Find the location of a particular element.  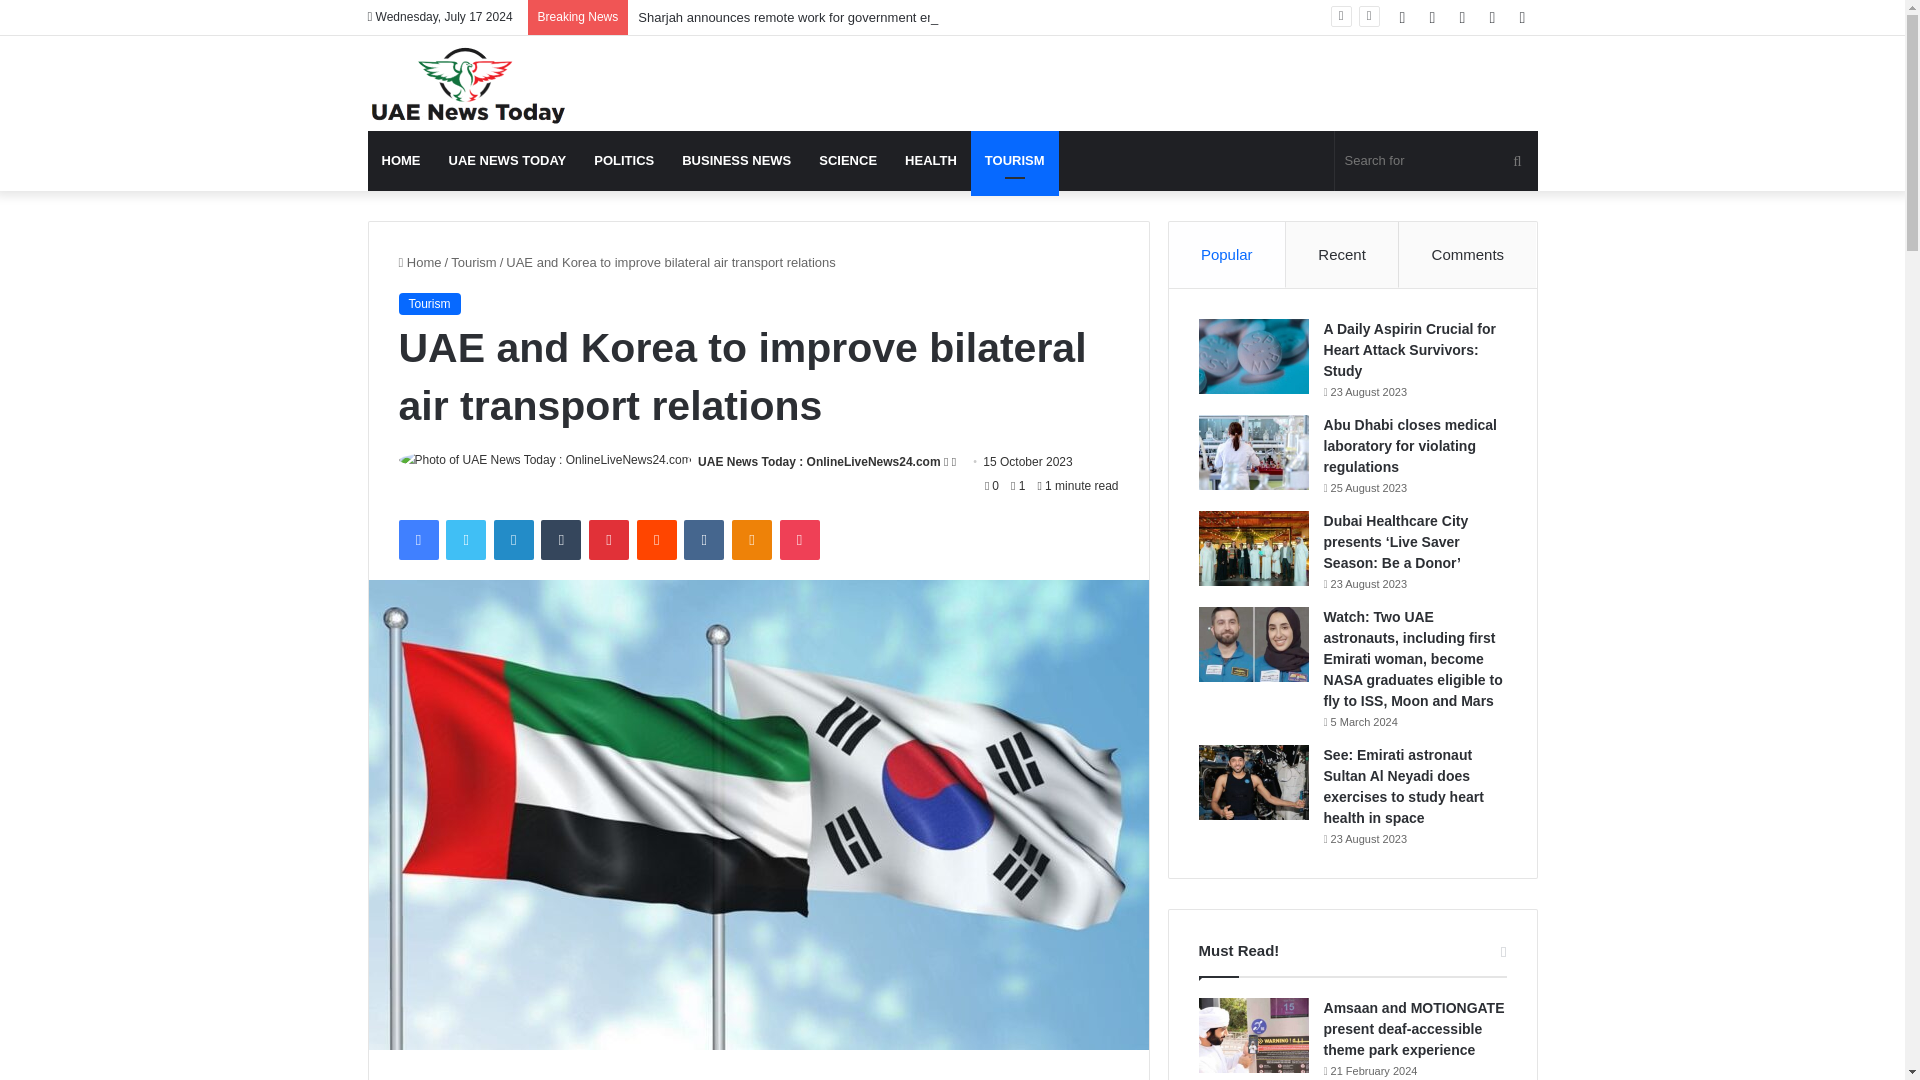

Reddit is located at coordinates (657, 540).